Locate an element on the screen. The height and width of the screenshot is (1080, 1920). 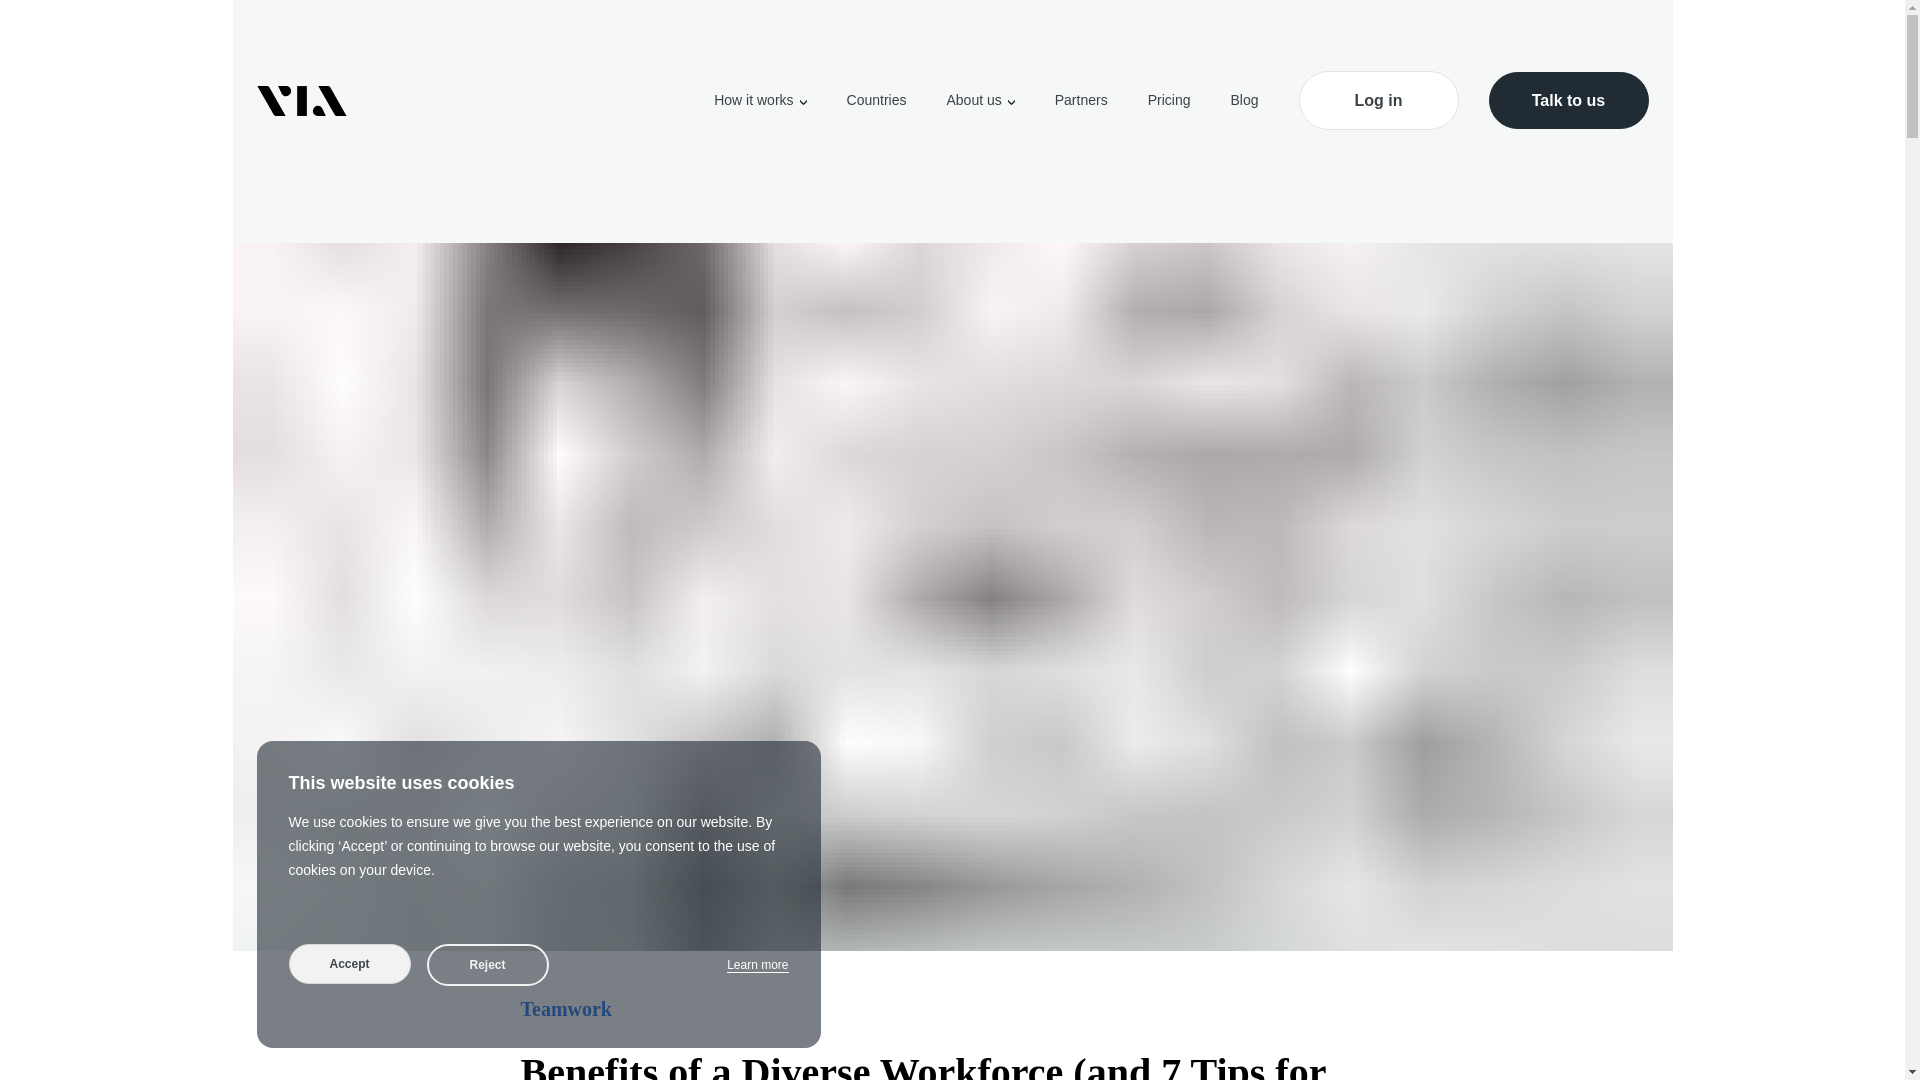
Countries is located at coordinates (876, 100).